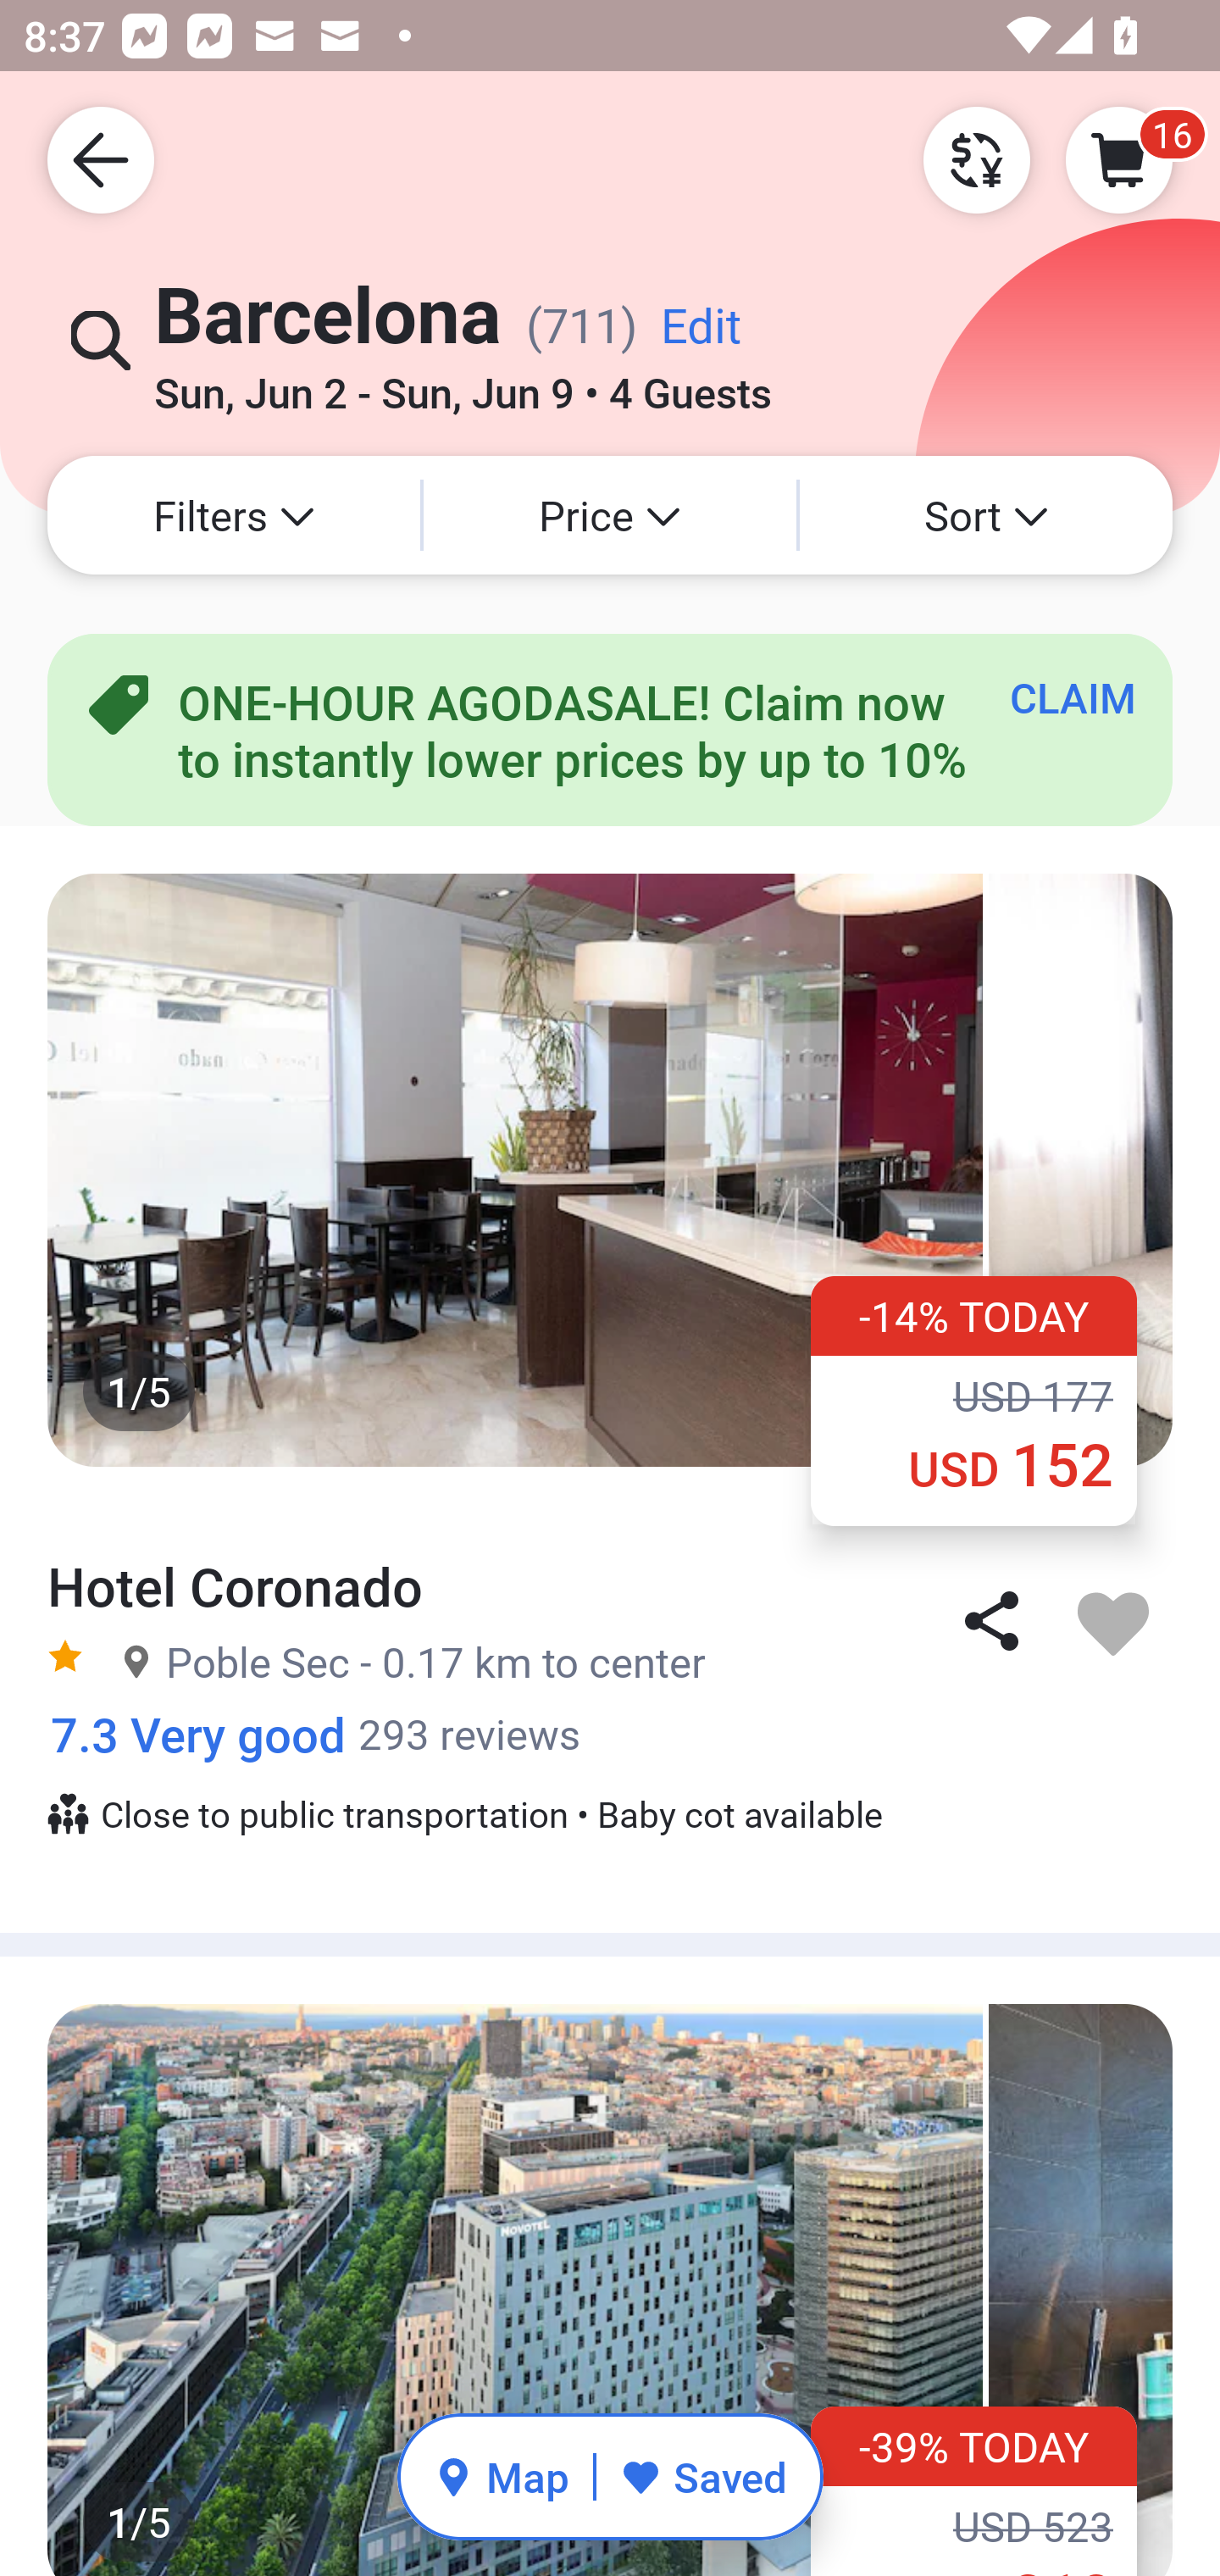  Describe the element at coordinates (610, 1169) in the screenshot. I see `1/5` at that location.